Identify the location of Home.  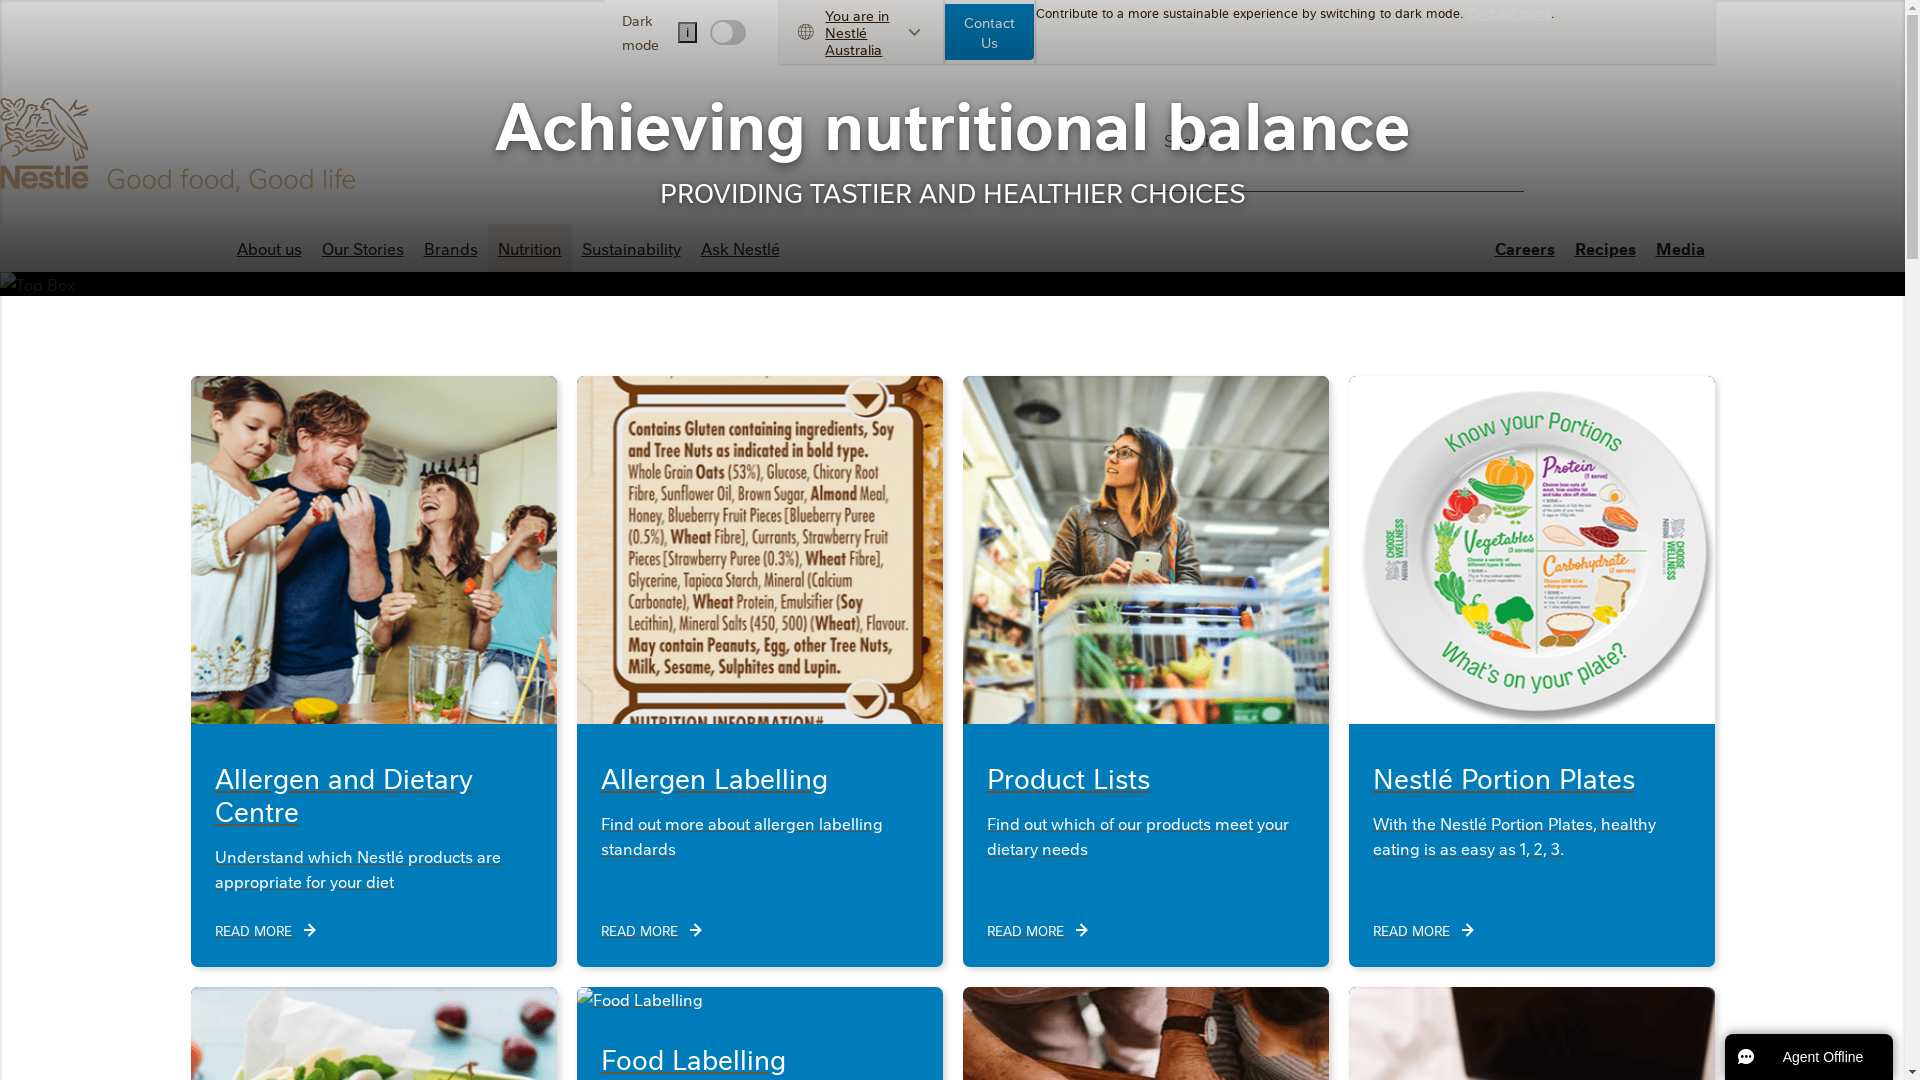
(200, 248).